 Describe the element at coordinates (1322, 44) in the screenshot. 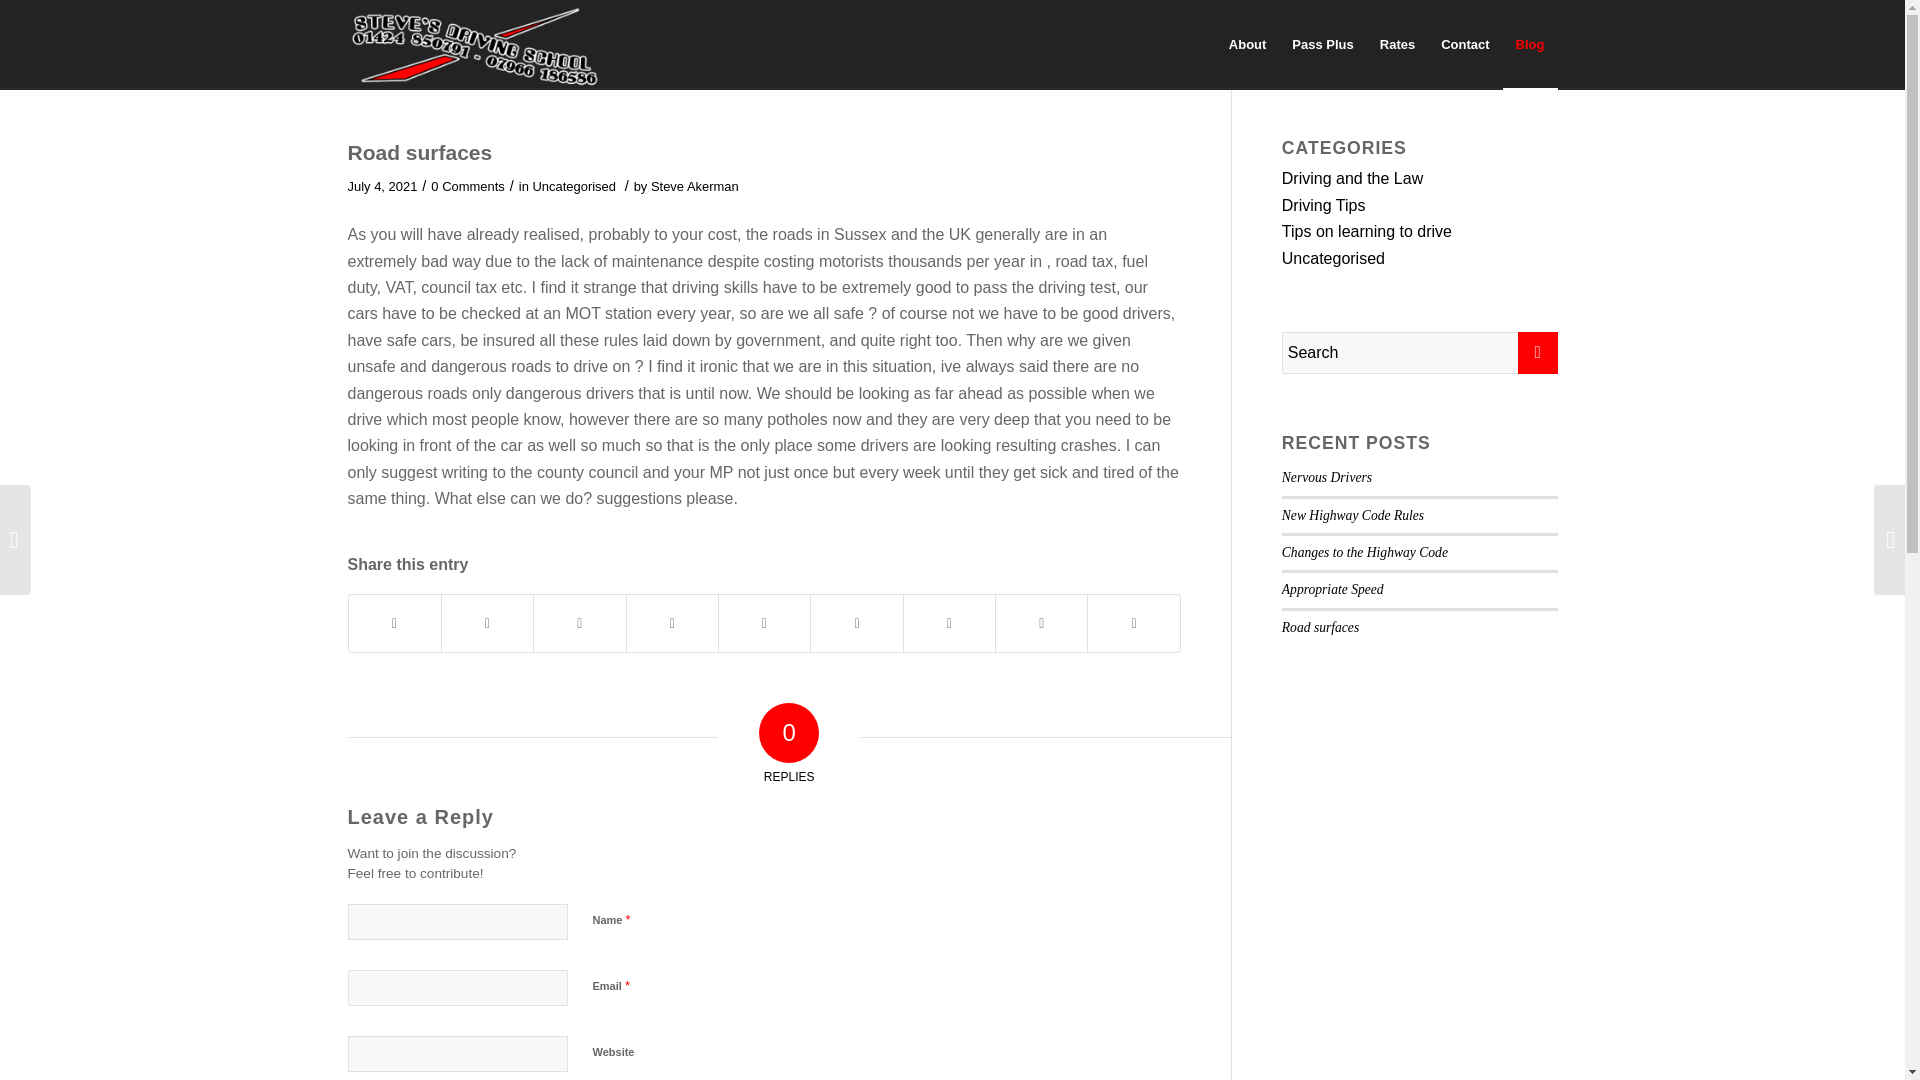

I see `Pass Plus` at that location.